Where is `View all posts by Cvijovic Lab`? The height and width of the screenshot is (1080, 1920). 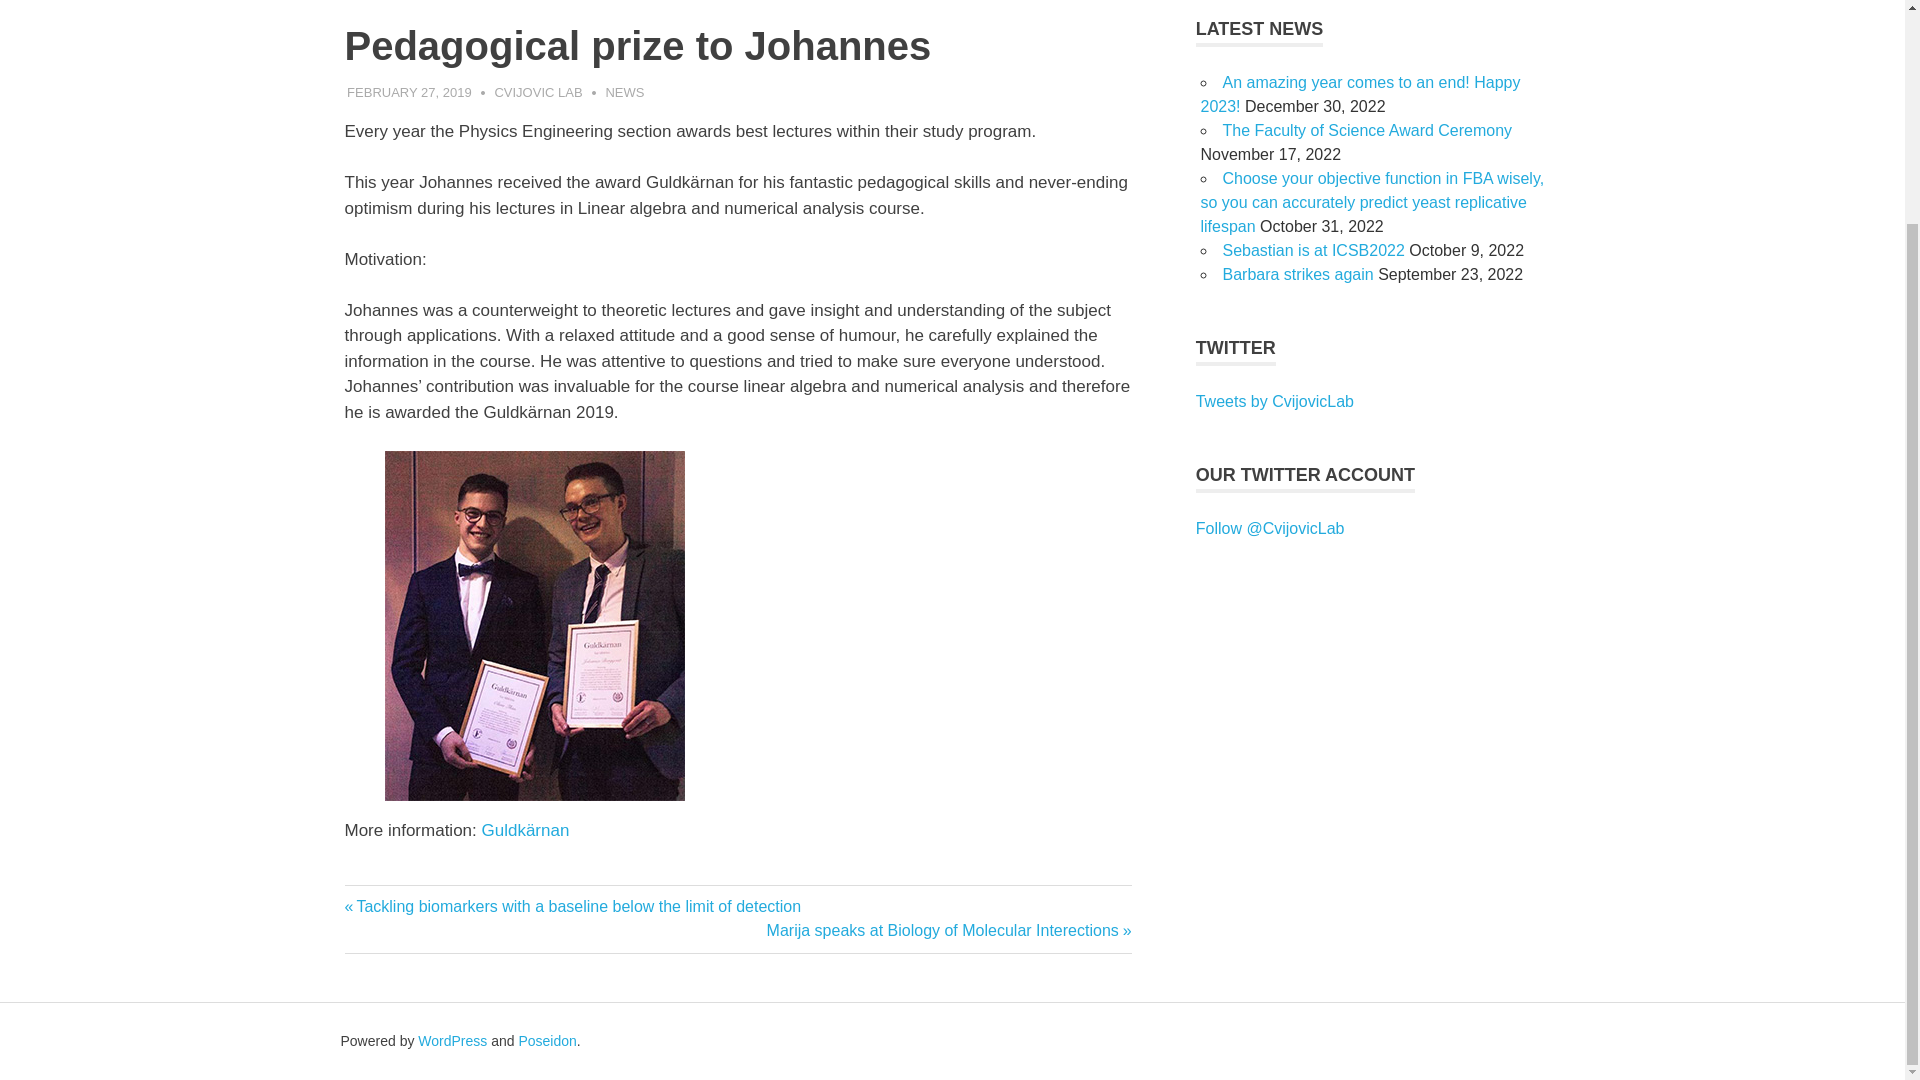 View all posts by Cvijovic Lab is located at coordinates (537, 92).